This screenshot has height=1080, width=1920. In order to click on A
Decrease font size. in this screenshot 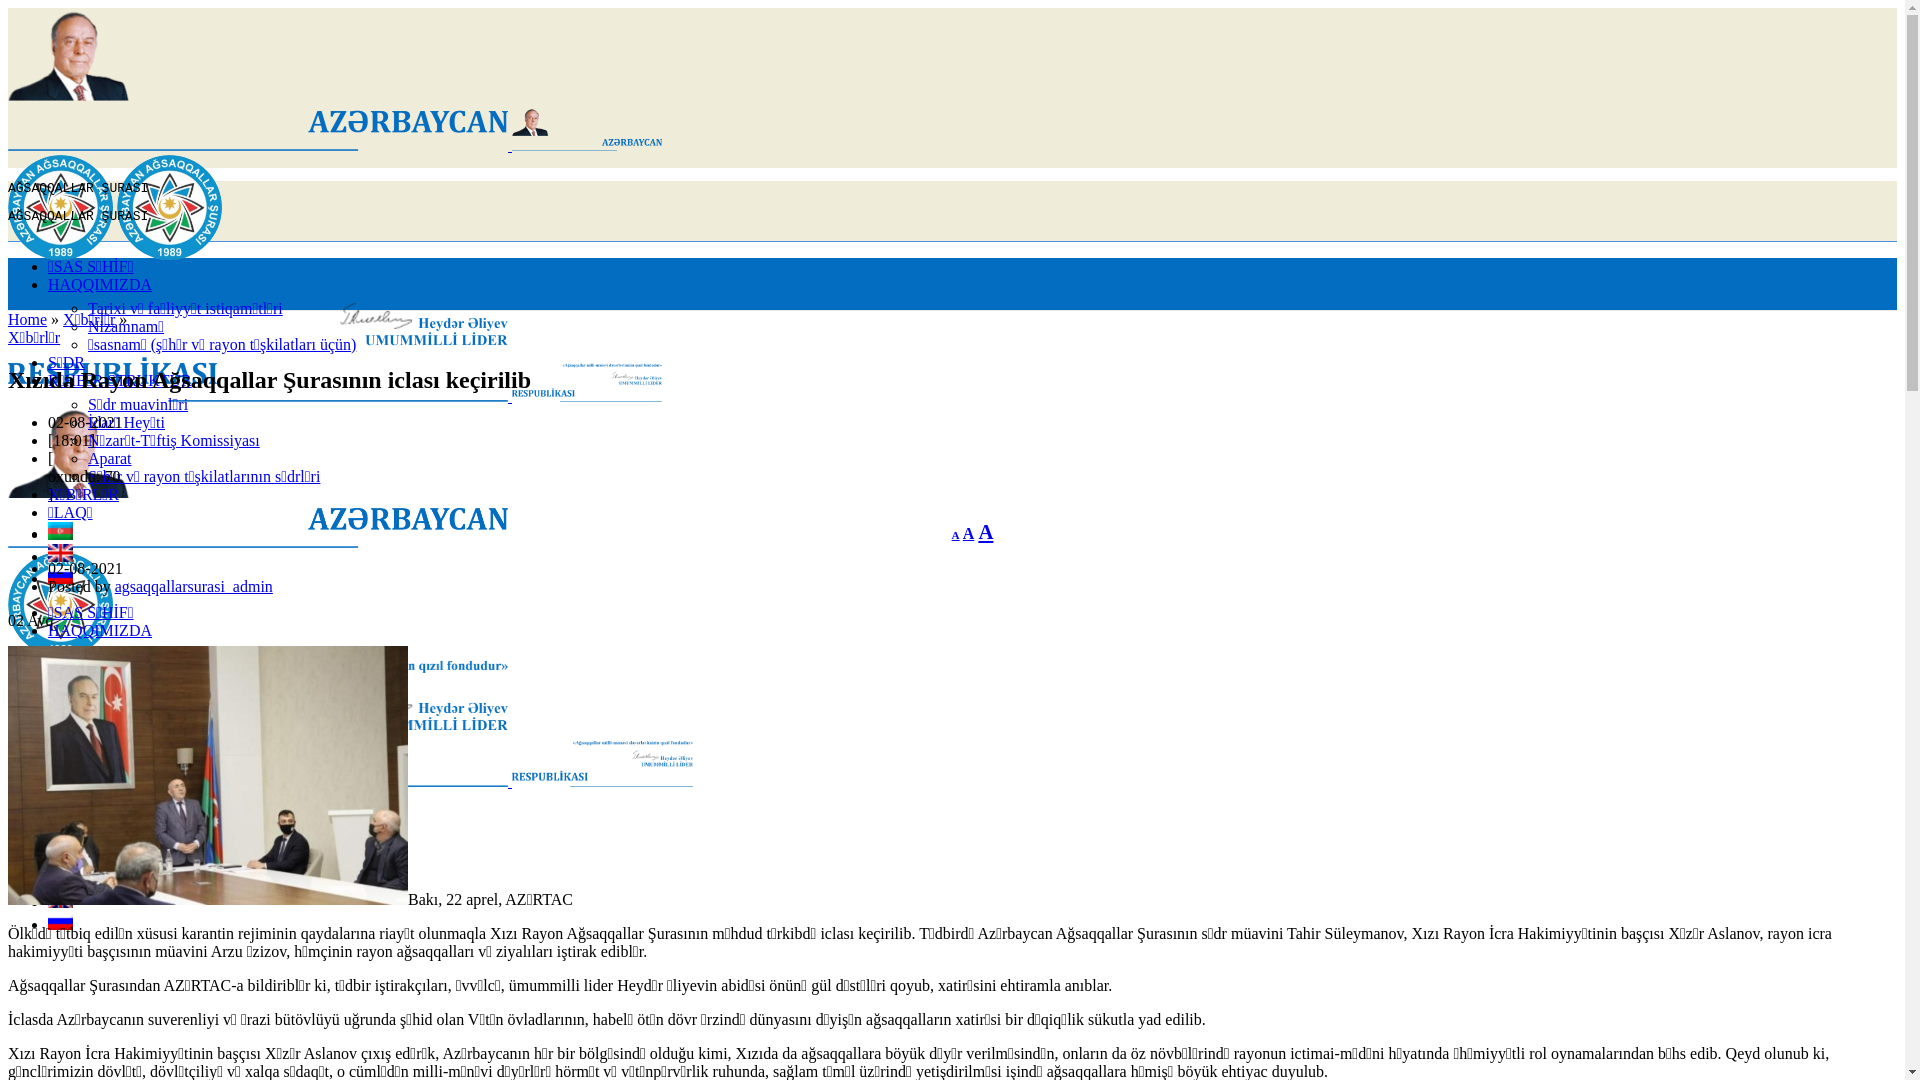, I will do `click(956, 535)`.